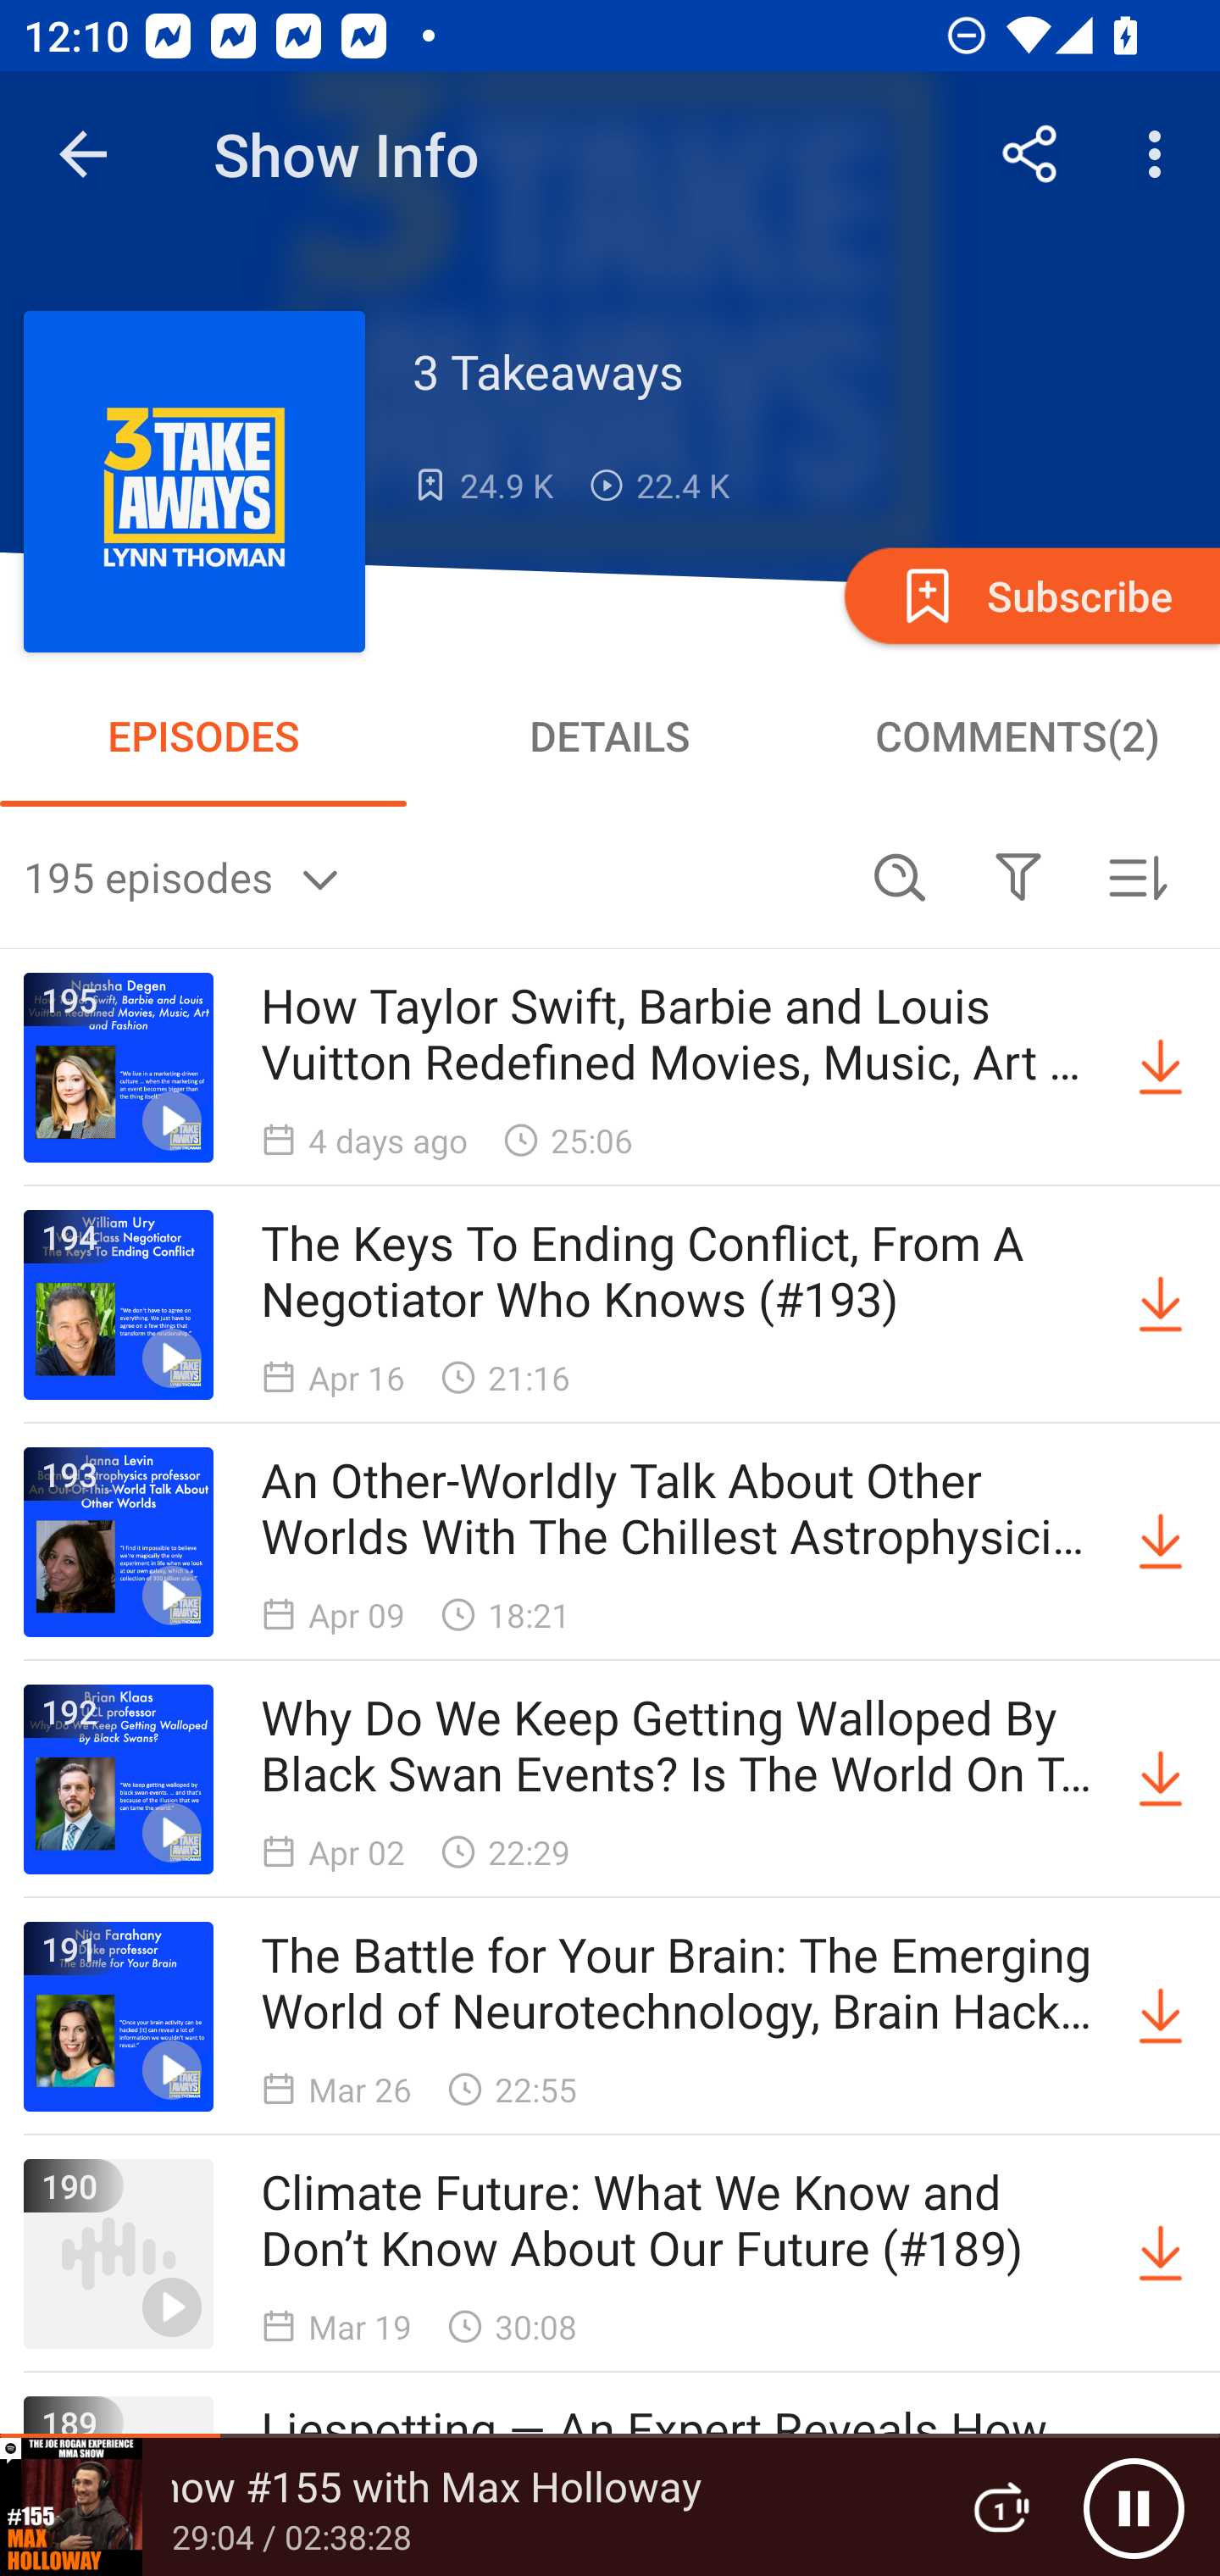 The image size is (1220, 2576). What do you see at coordinates (1161, 1068) in the screenshot?
I see `Download` at bounding box center [1161, 1068].